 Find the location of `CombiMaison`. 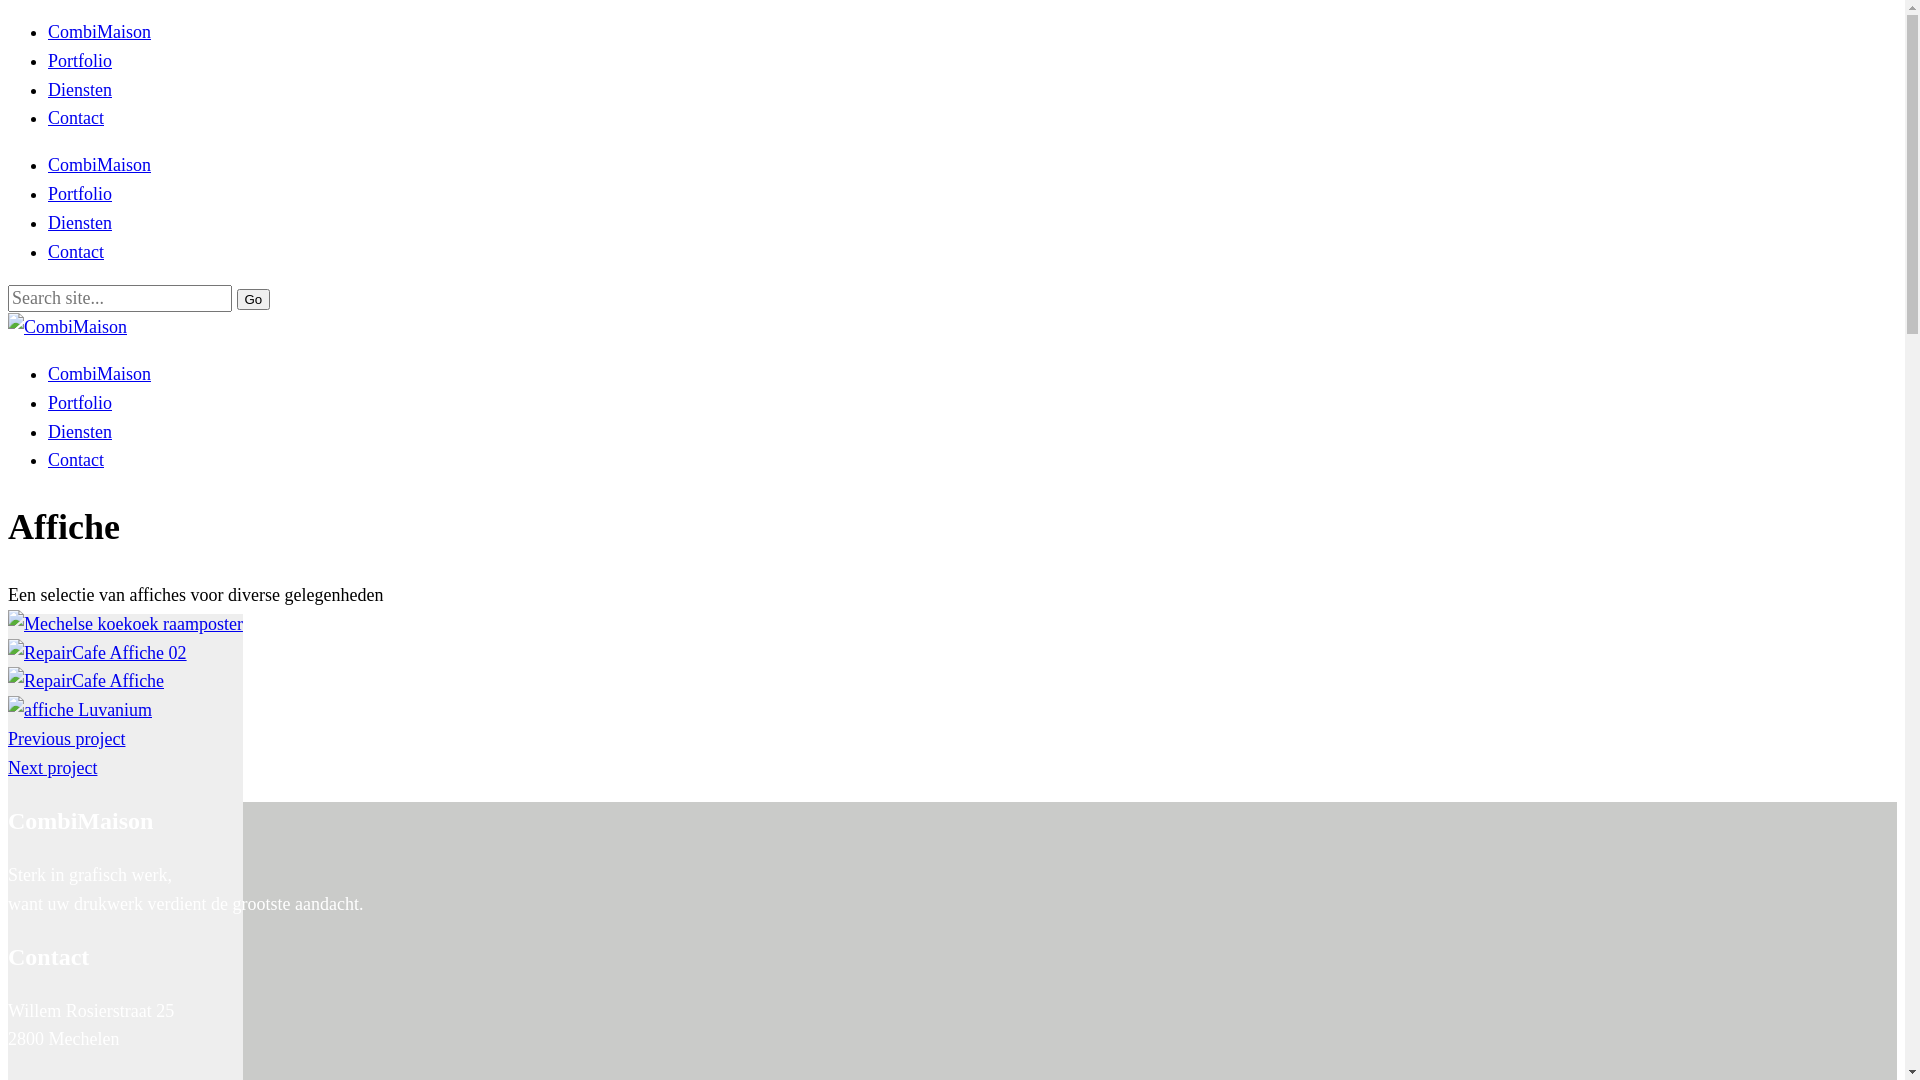

CombiMaison is located at coordinates (100, 32).